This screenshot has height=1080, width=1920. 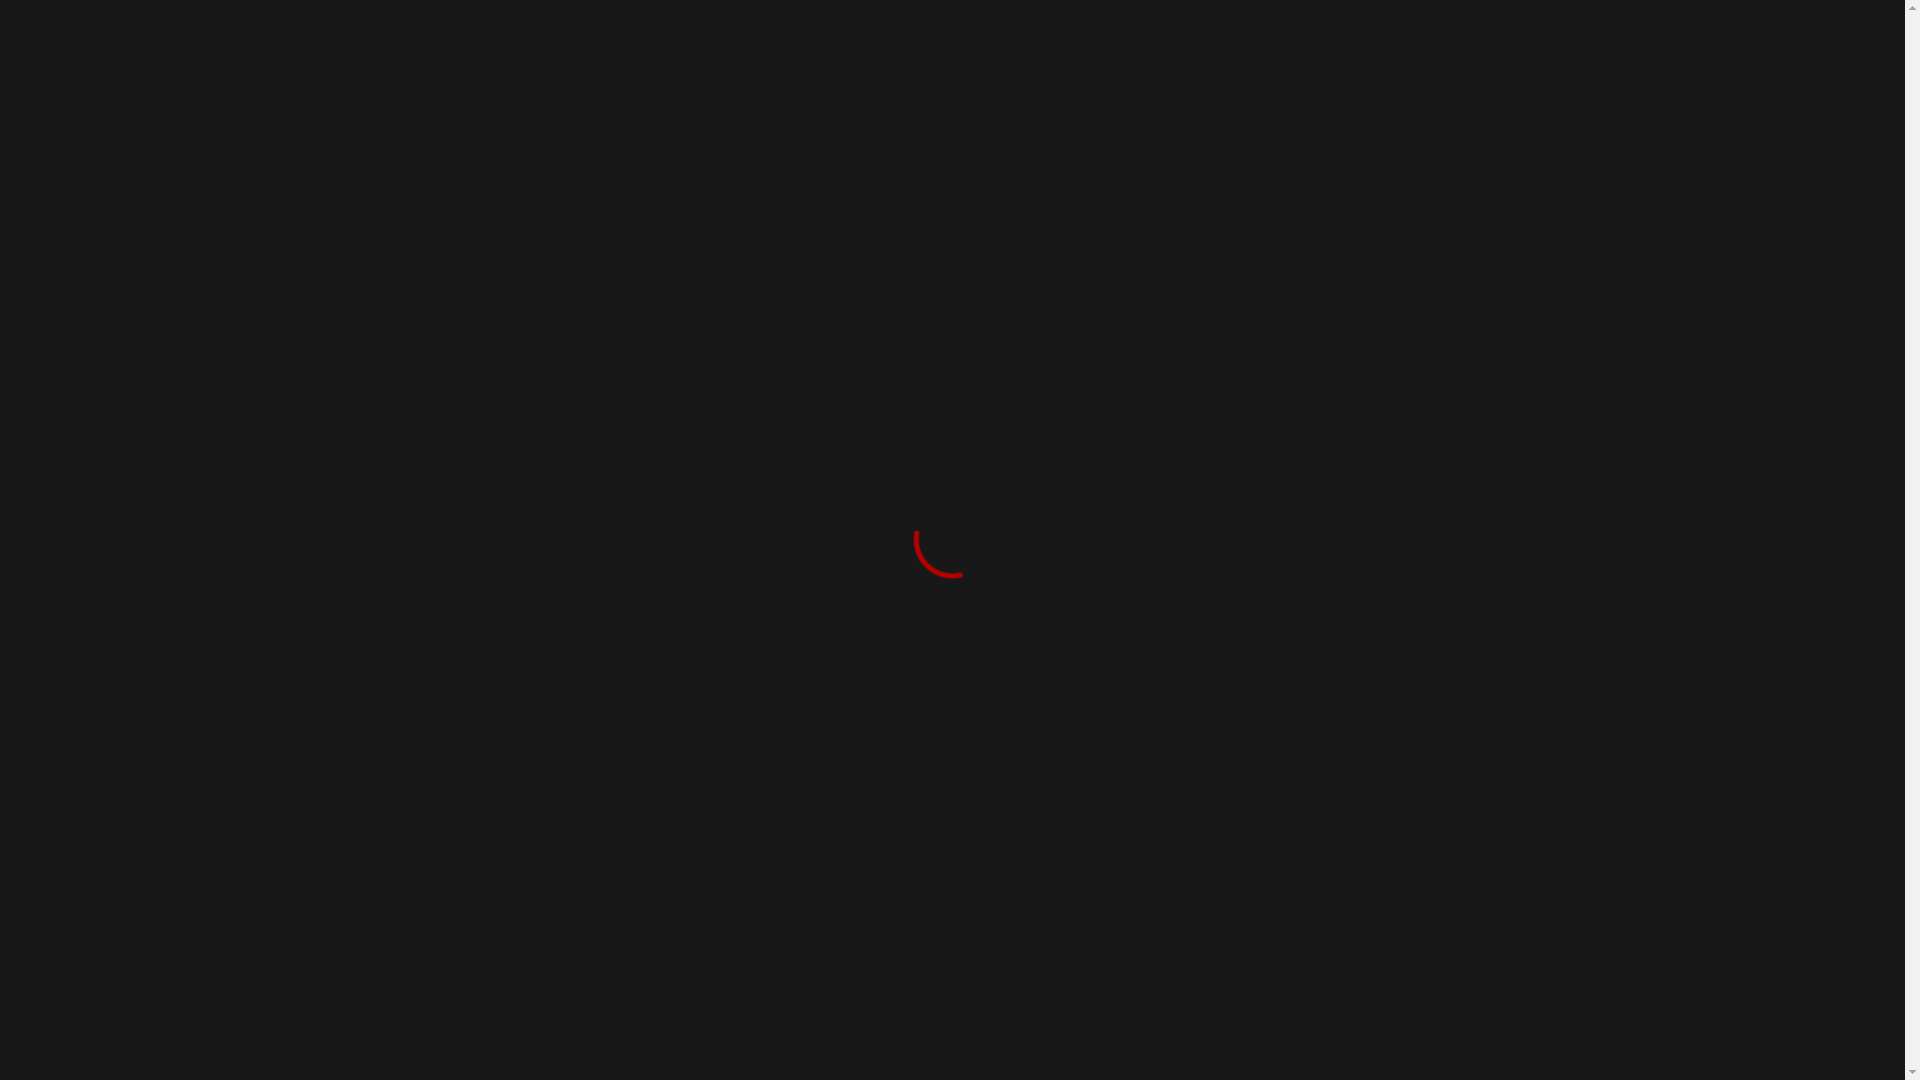 I want to click on SOCIAL, so click(x=1086, y=117).